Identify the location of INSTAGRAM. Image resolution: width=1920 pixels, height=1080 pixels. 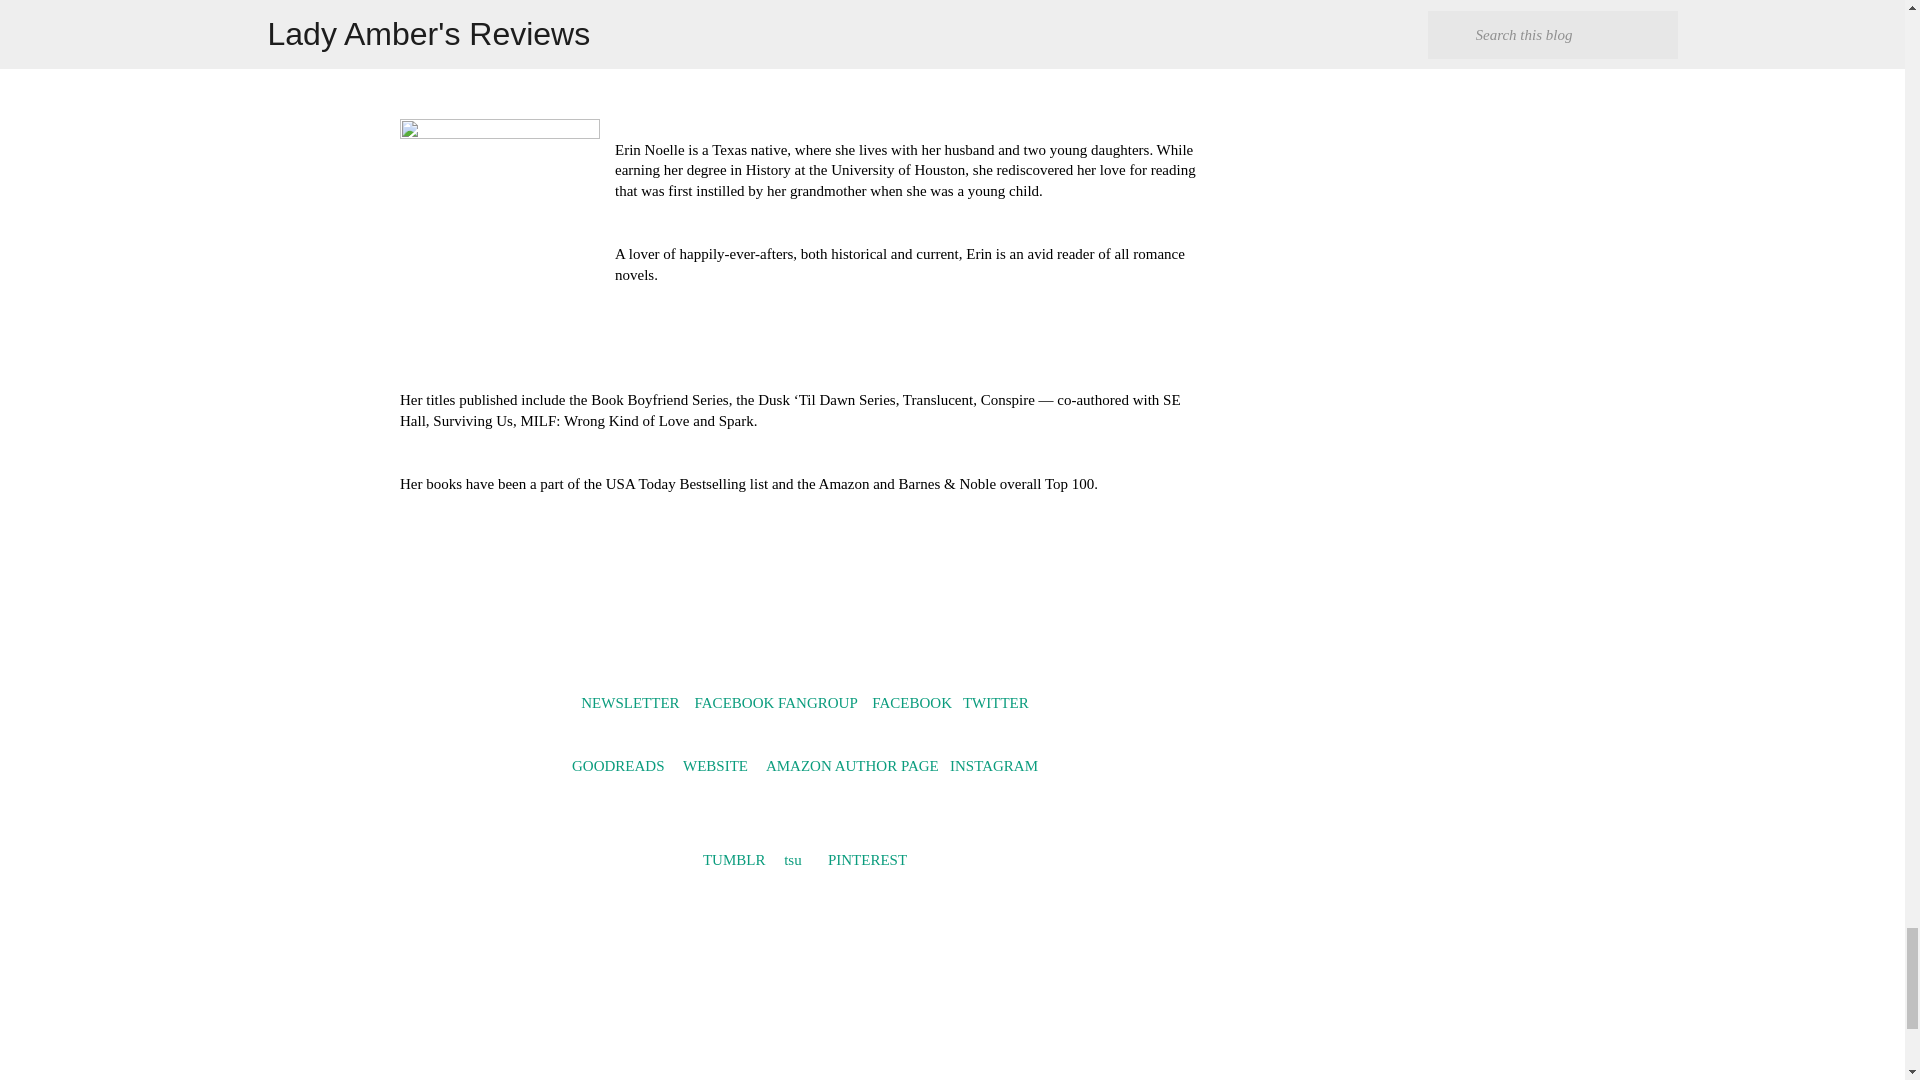
(994, 766).